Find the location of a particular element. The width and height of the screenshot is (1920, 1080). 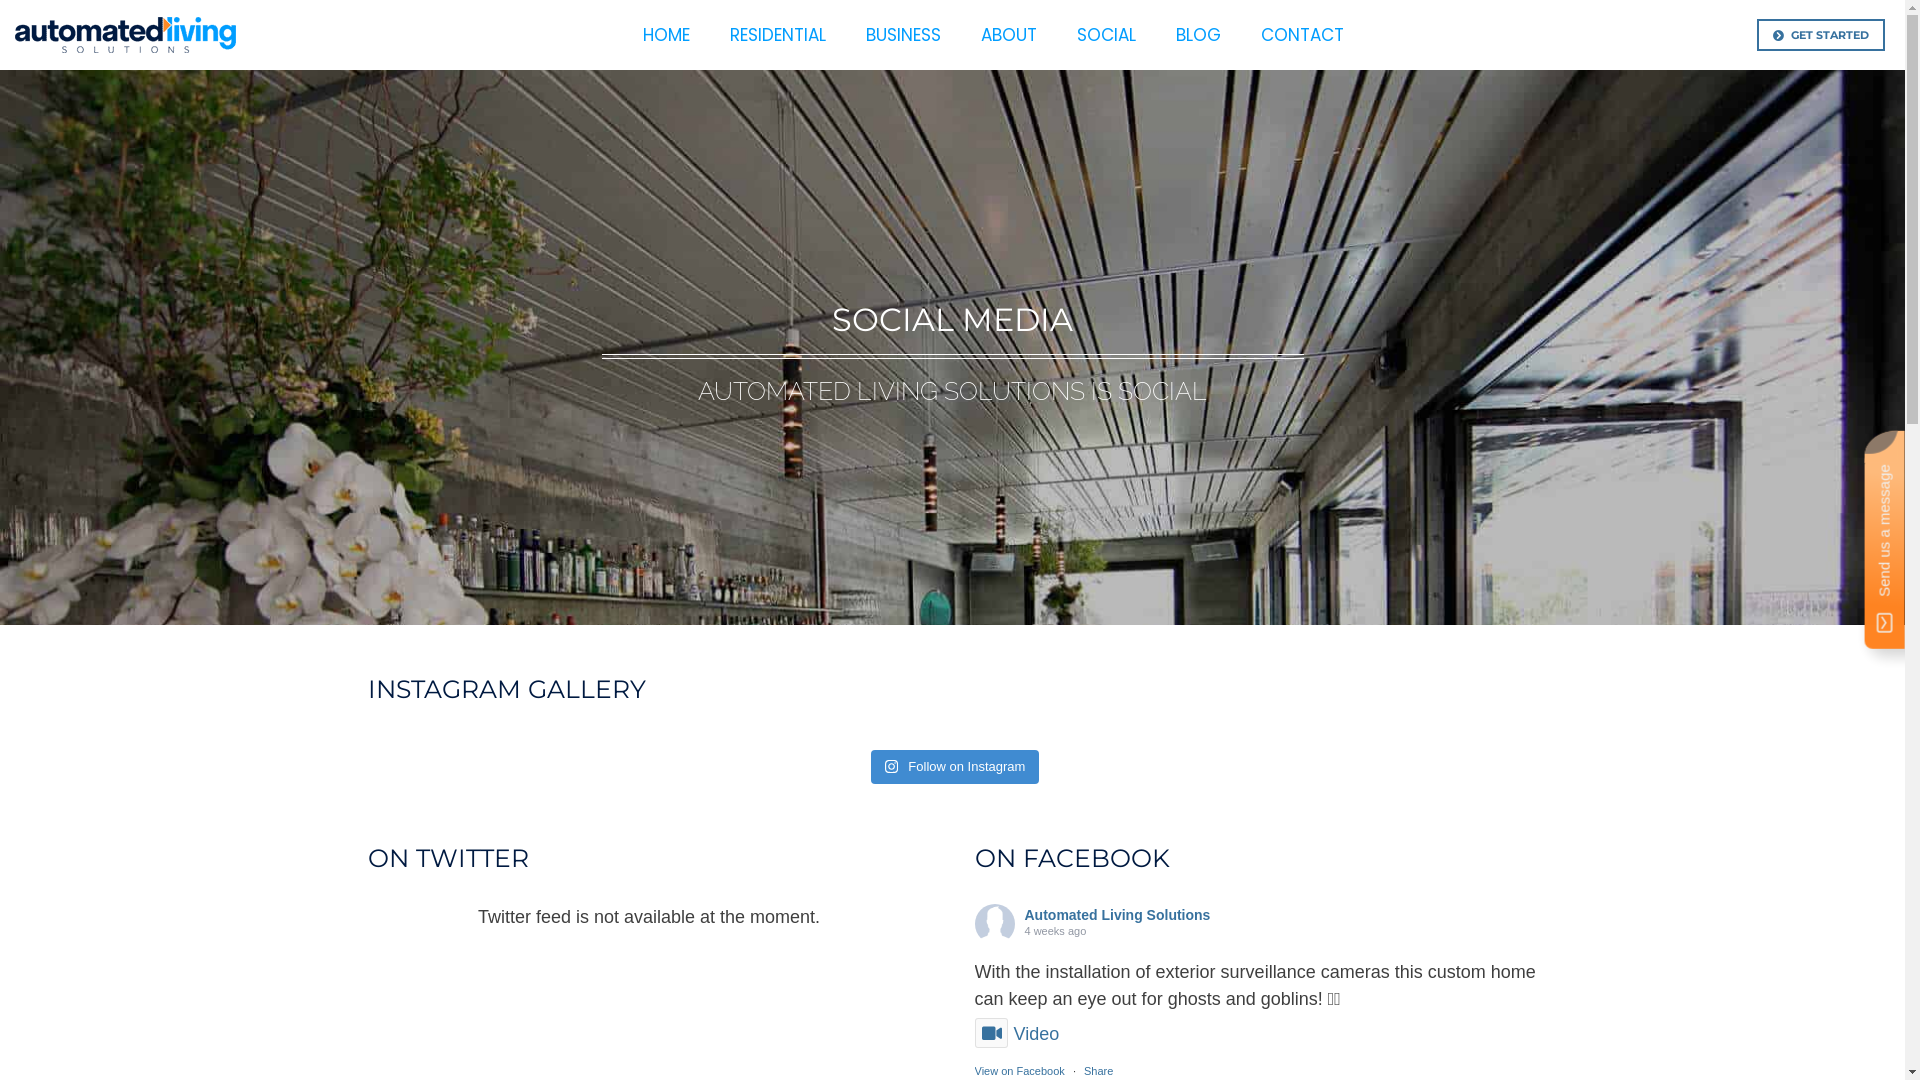

HOME is located at coordinates (666, 34).